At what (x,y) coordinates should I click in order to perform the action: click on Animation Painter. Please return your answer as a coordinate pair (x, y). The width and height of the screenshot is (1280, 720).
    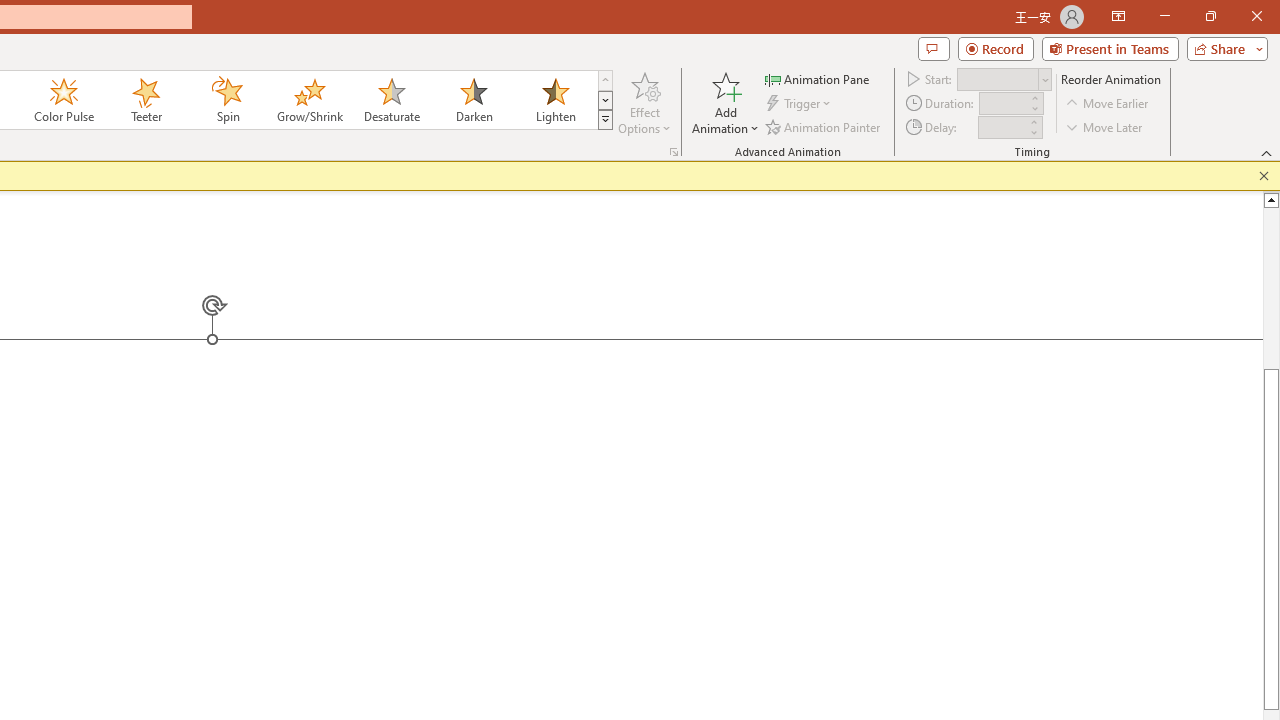
    Looking at the image, I should click on (824, 126).